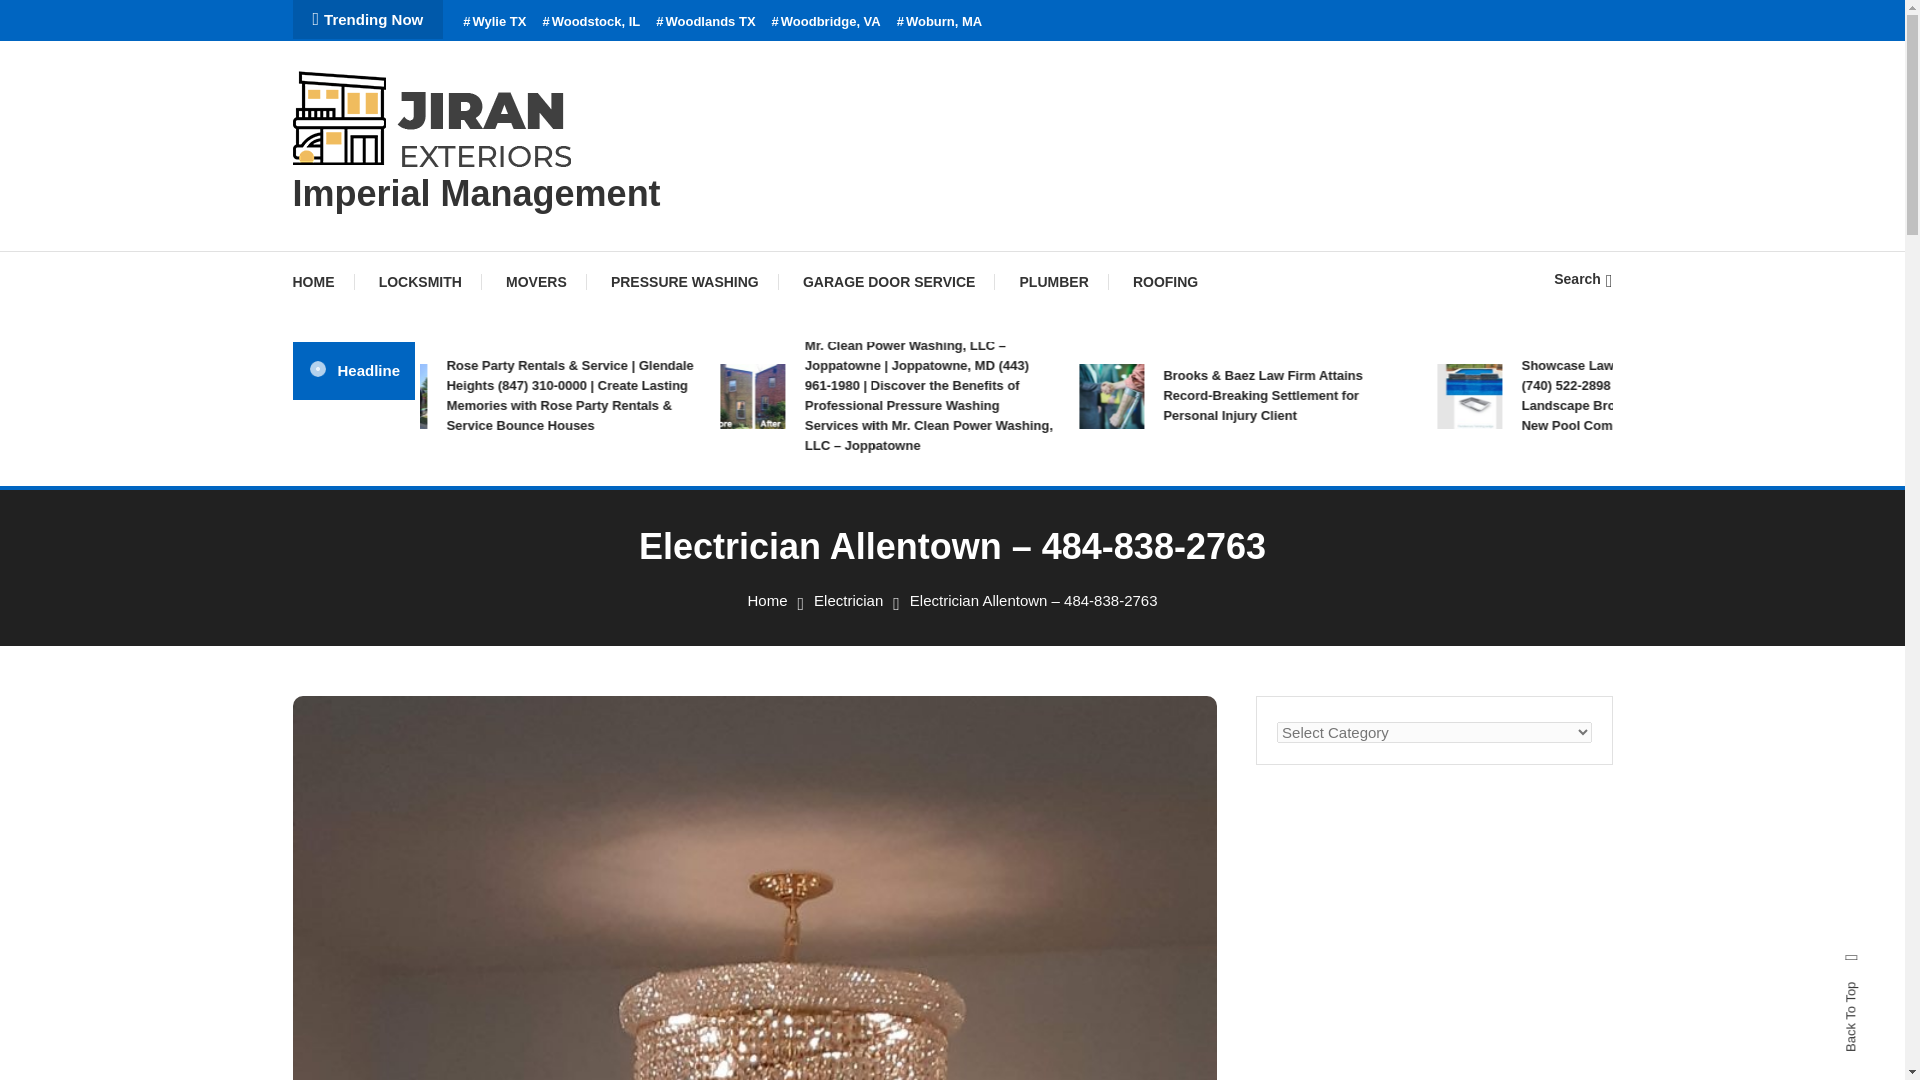 Image resolution: width=1920 pixels, height=1080 pixels. Describe the element at coordinates (590, 22) in the screenshot. I see `Woodstock, IL` at that location.